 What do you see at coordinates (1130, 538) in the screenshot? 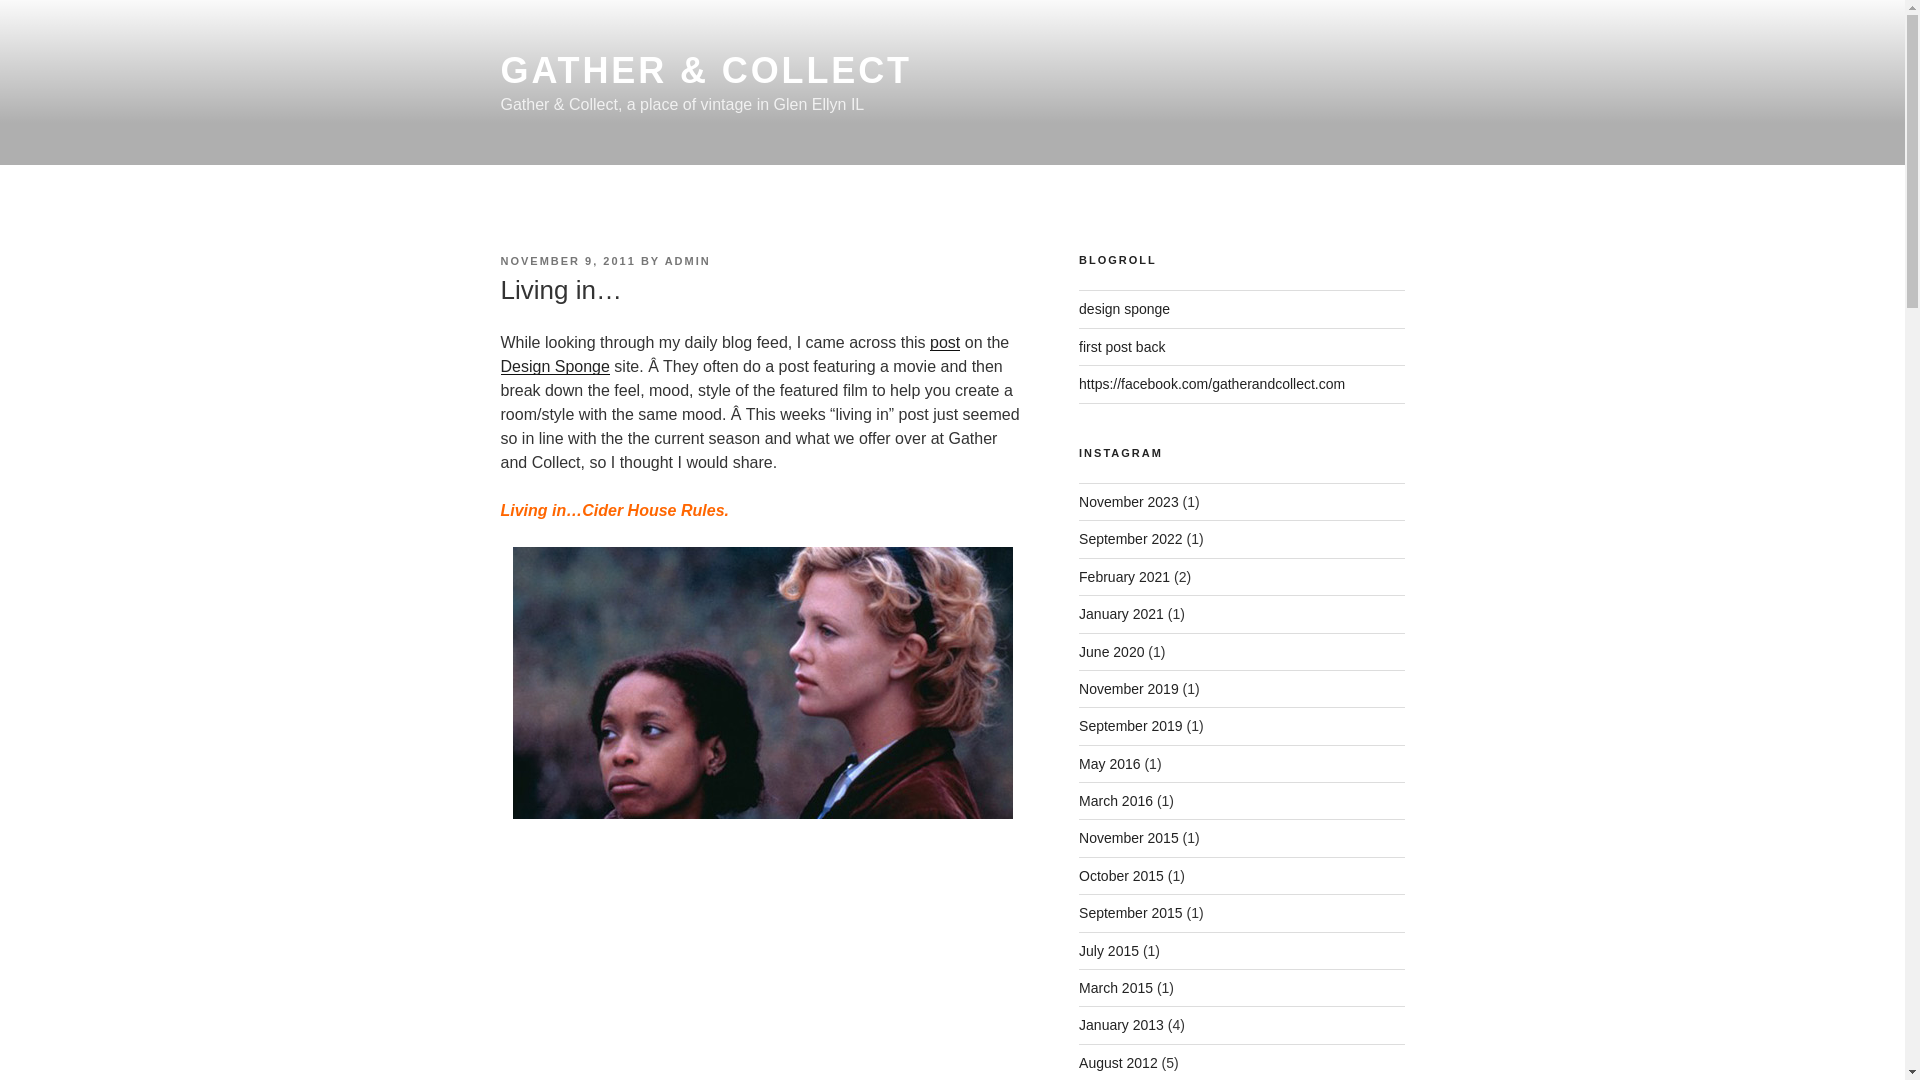
I see `September 2022` at bounding box center [1130, 538].